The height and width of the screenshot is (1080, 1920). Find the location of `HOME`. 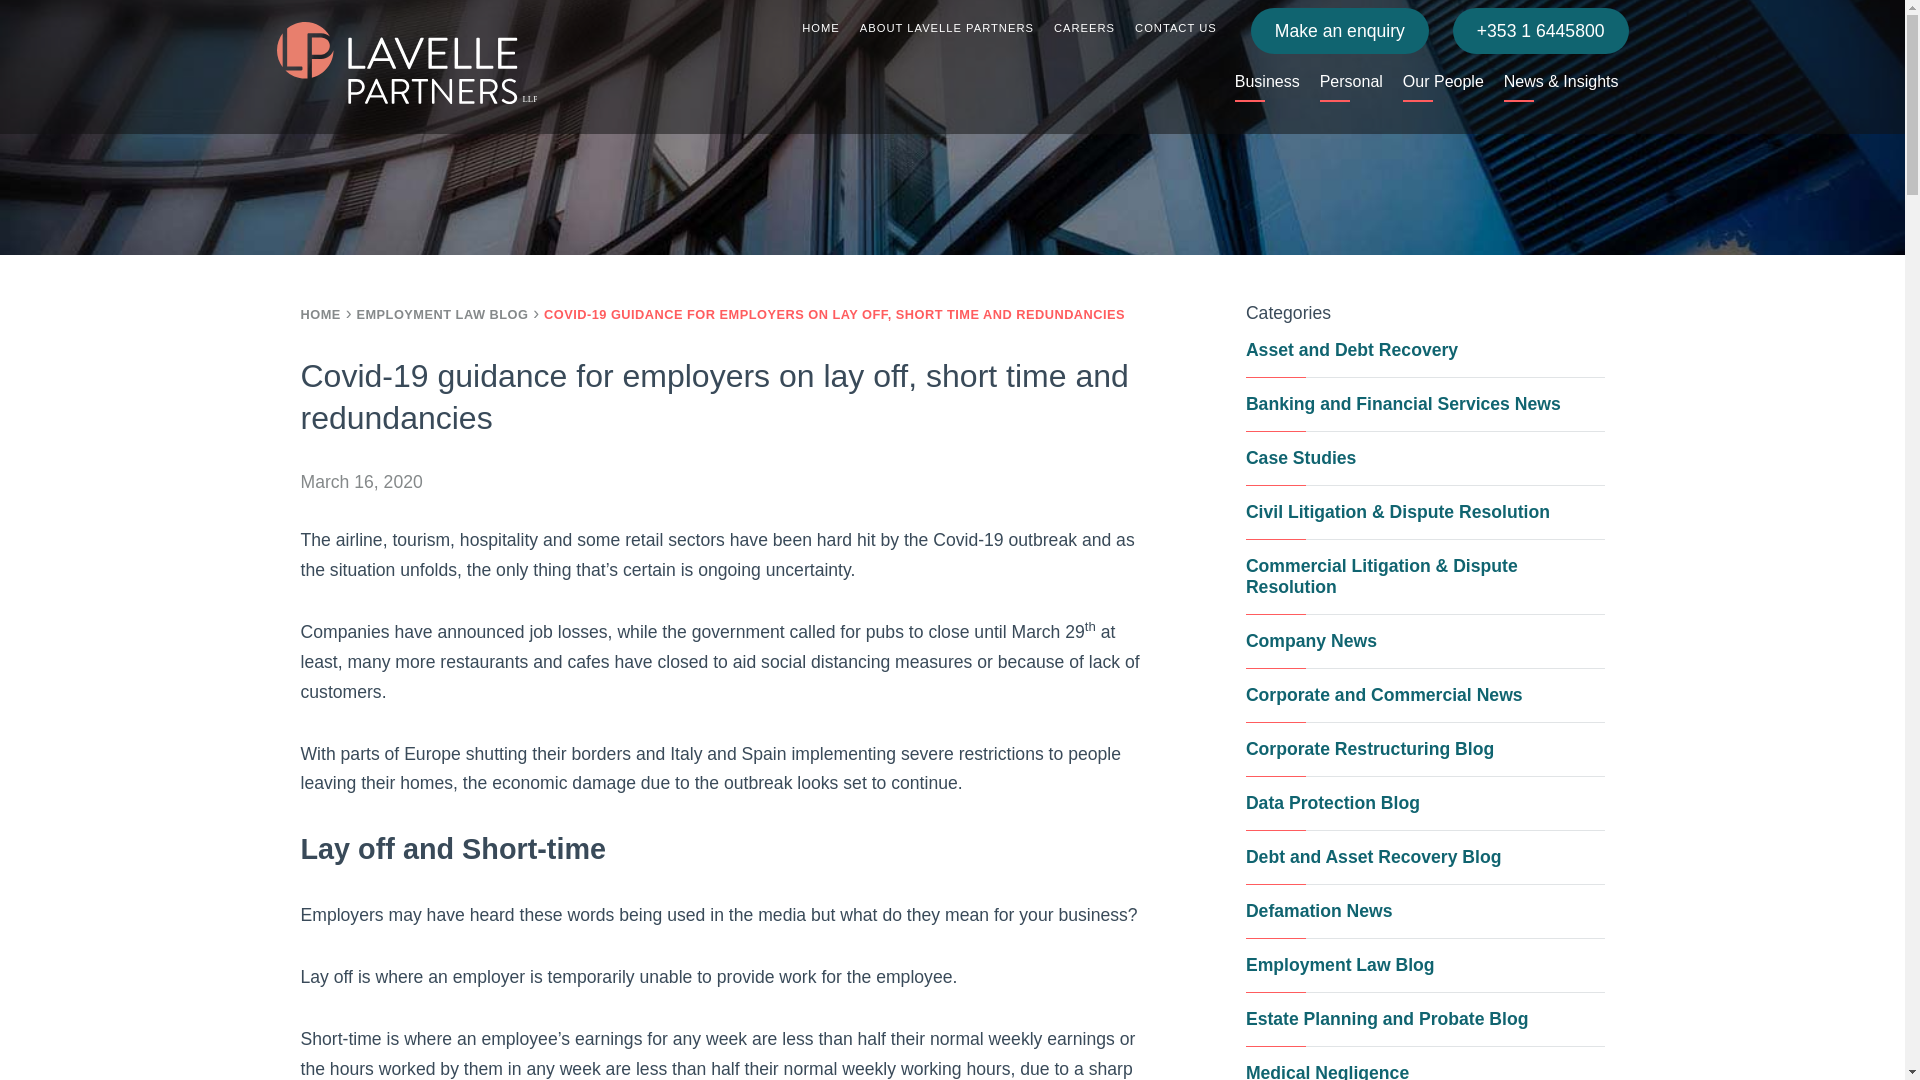

HOME is located at coordinates (820, 27).